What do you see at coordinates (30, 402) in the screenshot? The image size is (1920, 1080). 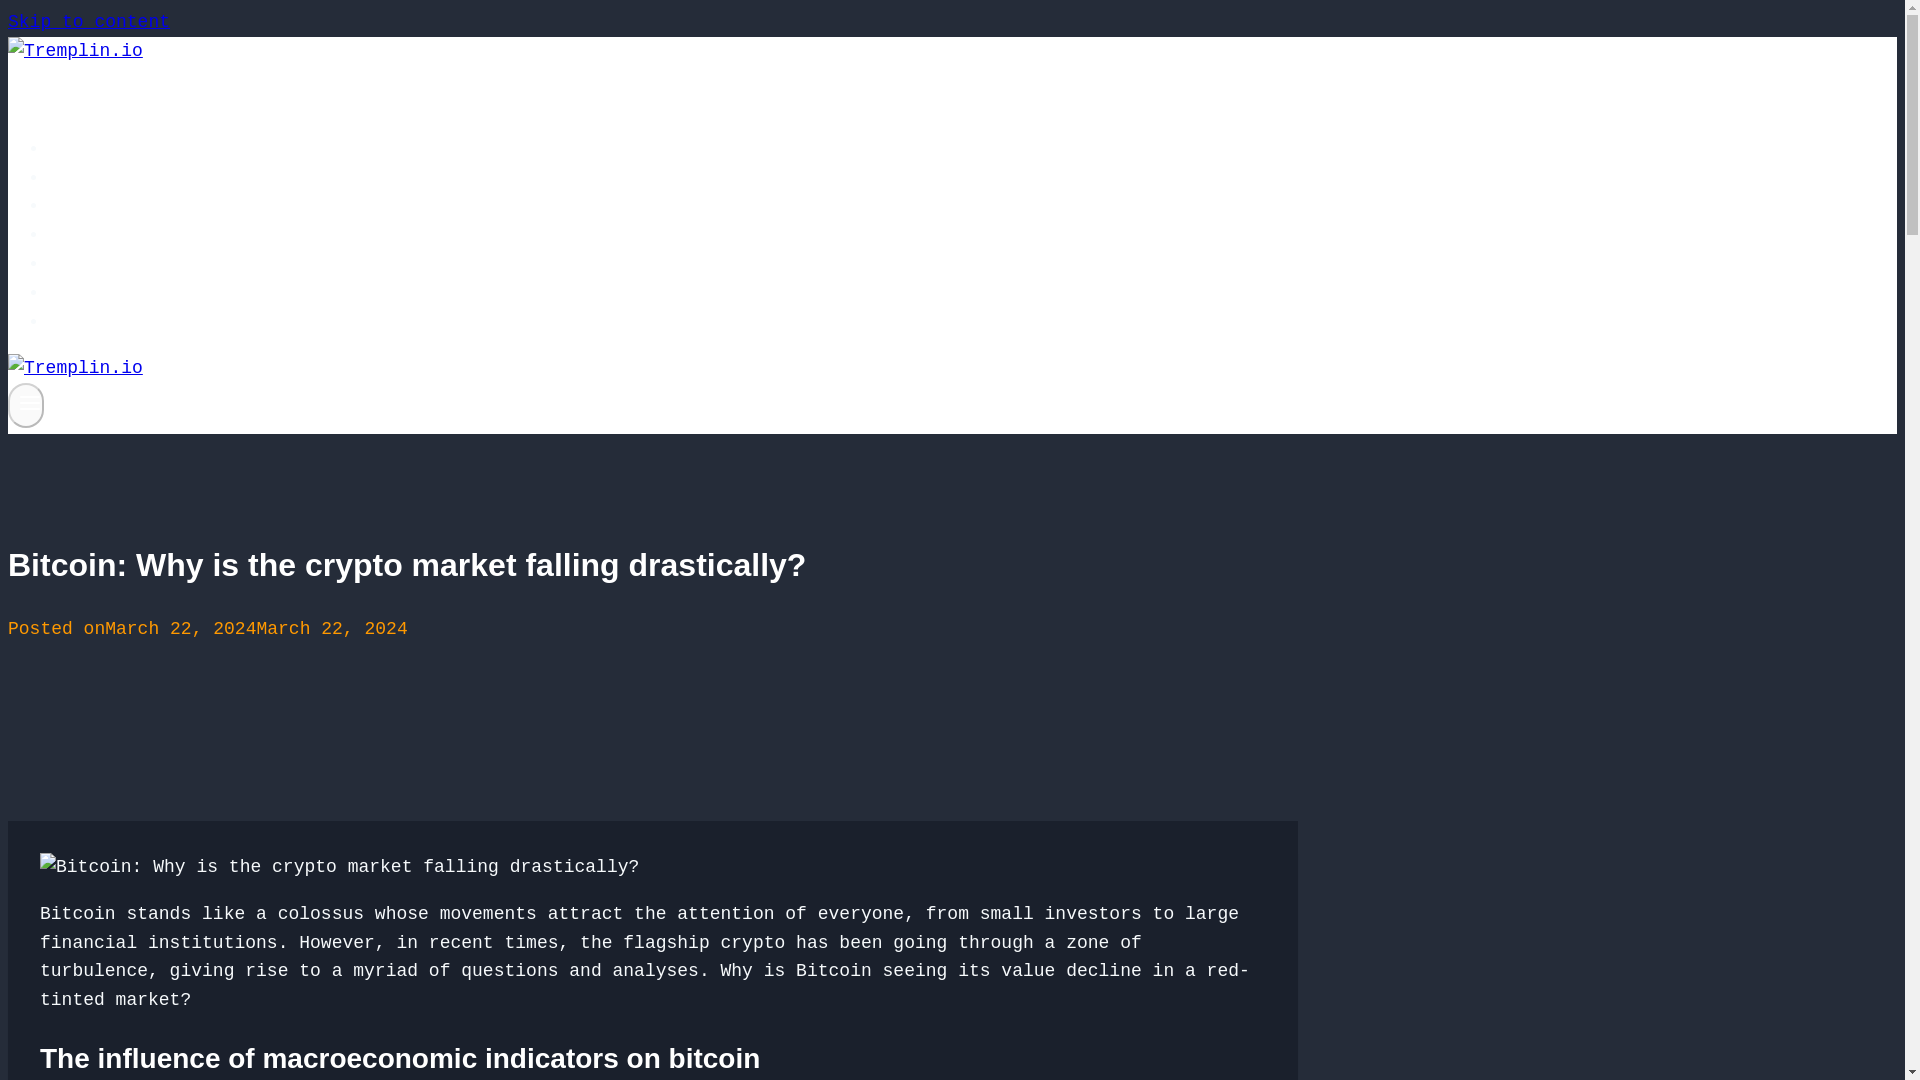 I see `Toggle Menu` at bounding box center [30, 402].